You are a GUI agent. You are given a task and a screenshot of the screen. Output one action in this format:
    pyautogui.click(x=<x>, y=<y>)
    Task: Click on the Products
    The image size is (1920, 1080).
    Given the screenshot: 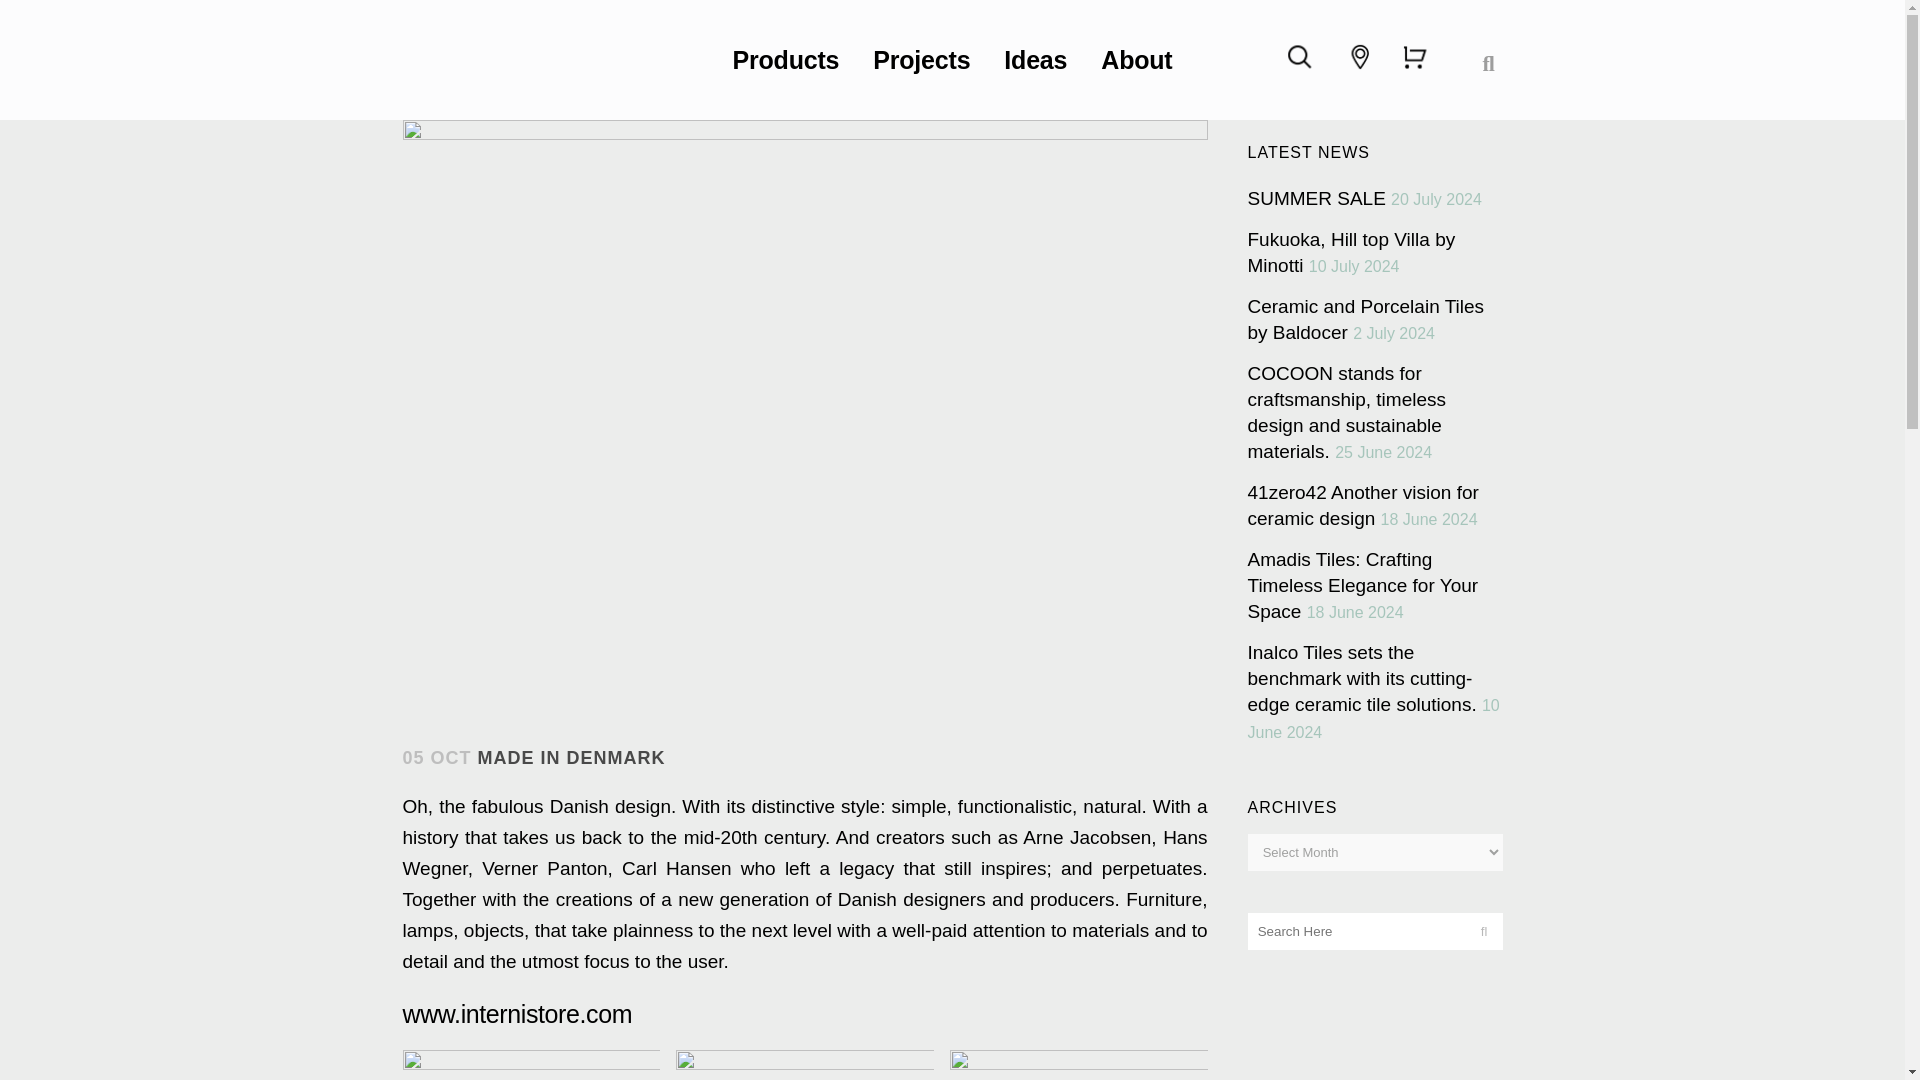 What is the action you would take?
    pyautogui.click(x=786, y=60)
    